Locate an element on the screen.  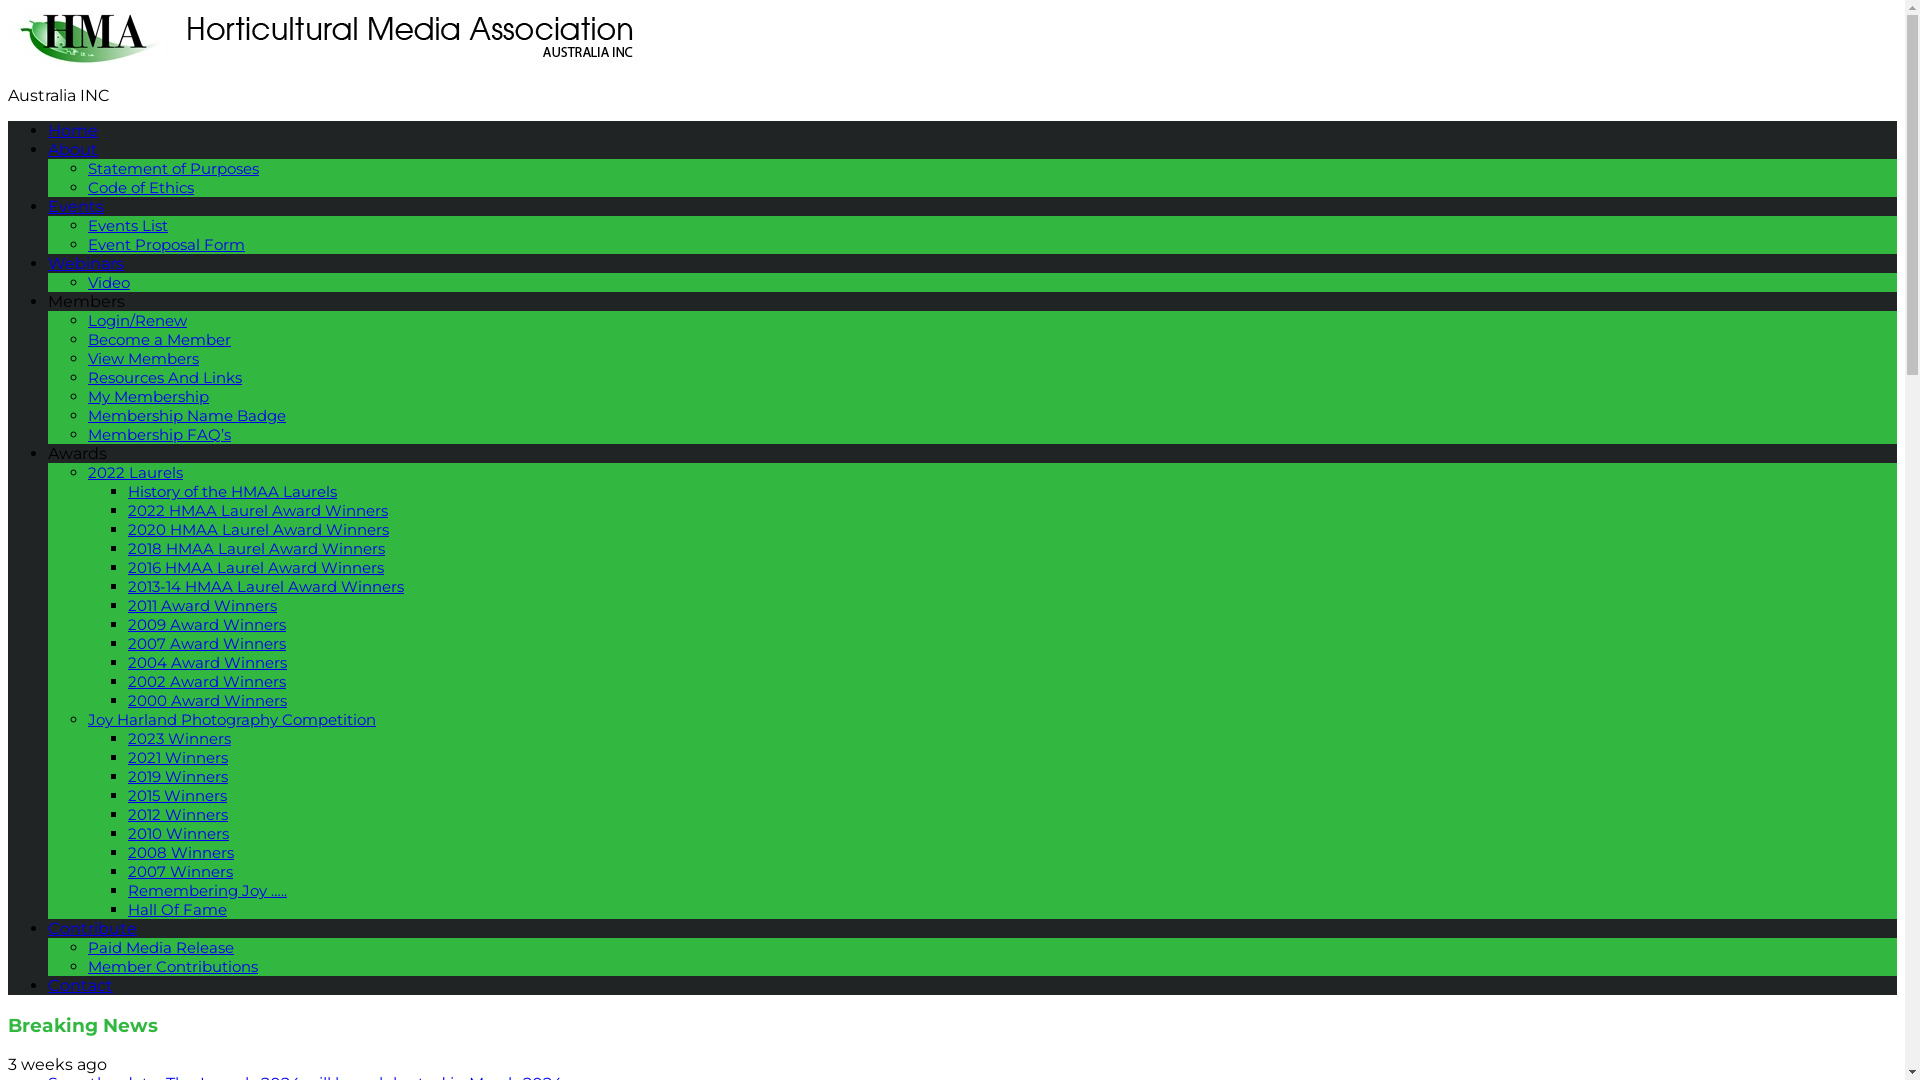
Resources And Links is located at coordinates (165, 378).